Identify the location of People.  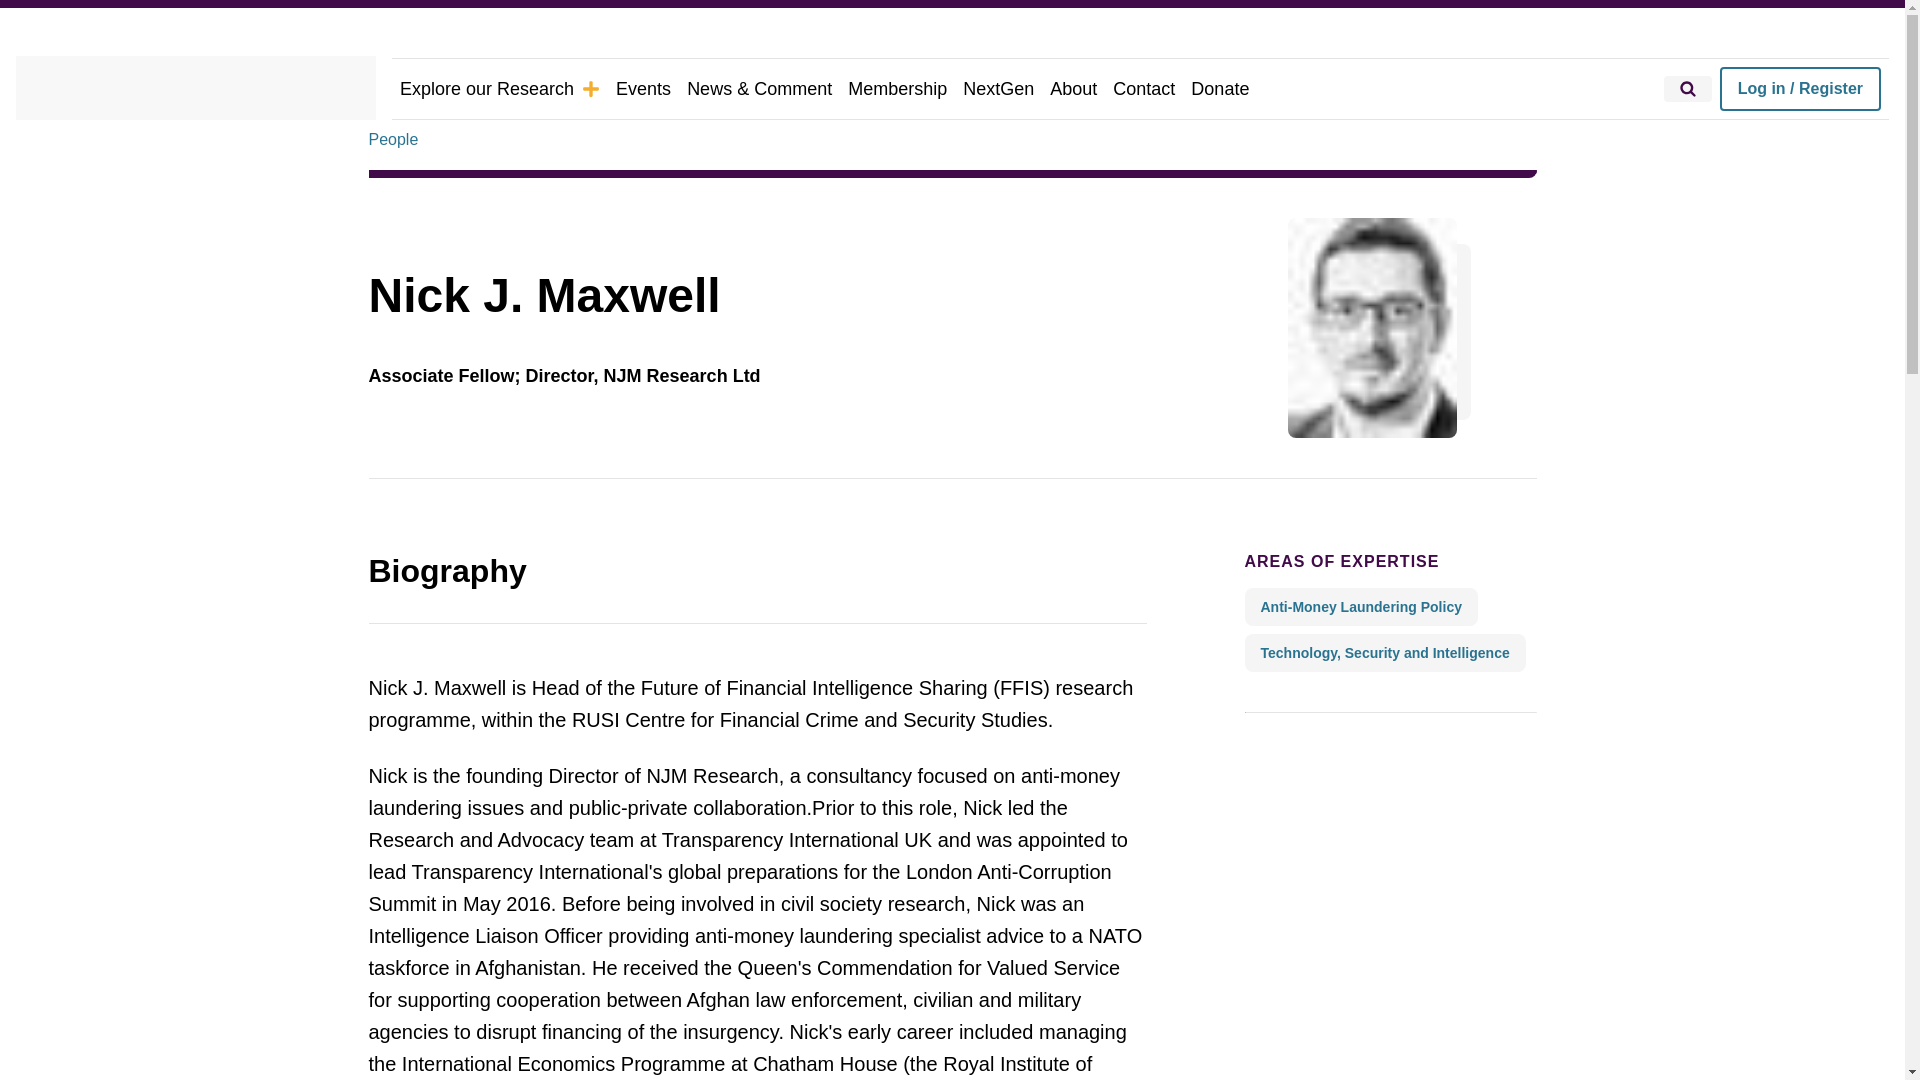
(393, 140).